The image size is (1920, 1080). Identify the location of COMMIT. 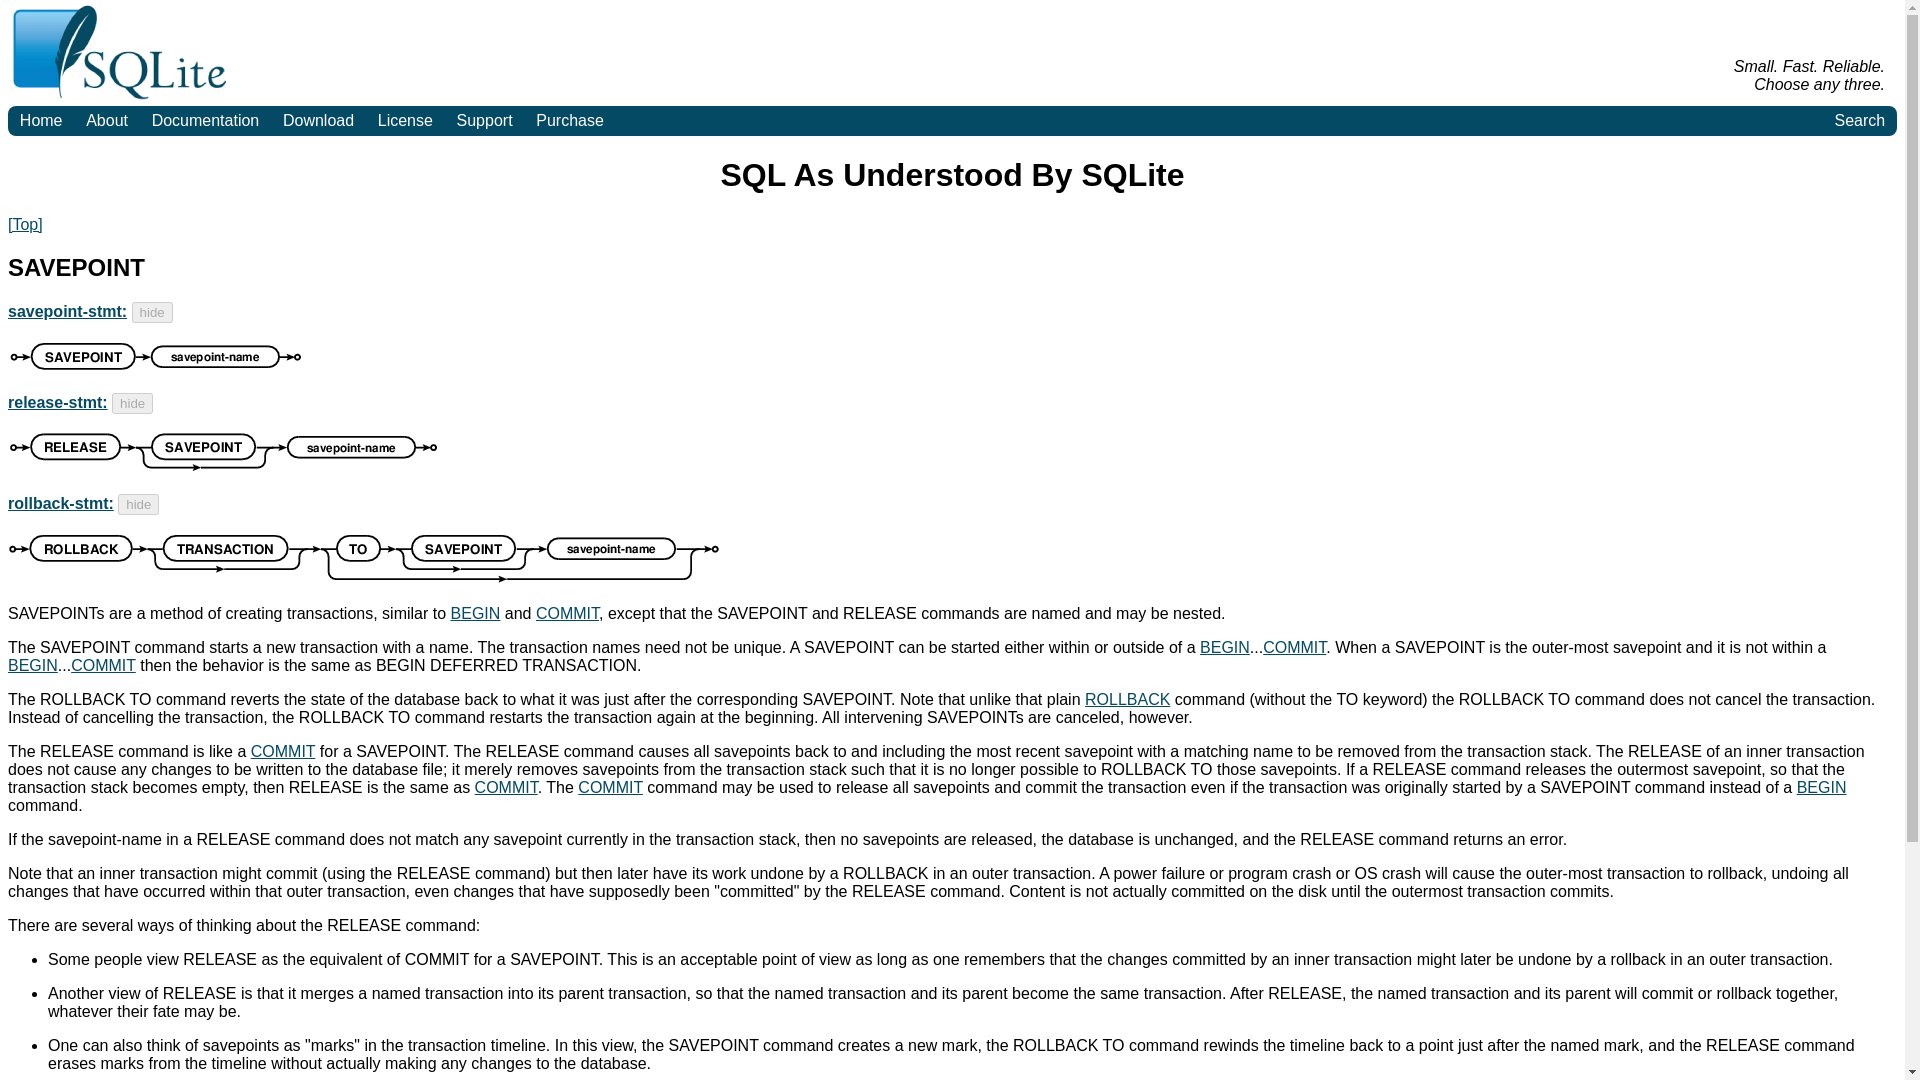
(506, 786).